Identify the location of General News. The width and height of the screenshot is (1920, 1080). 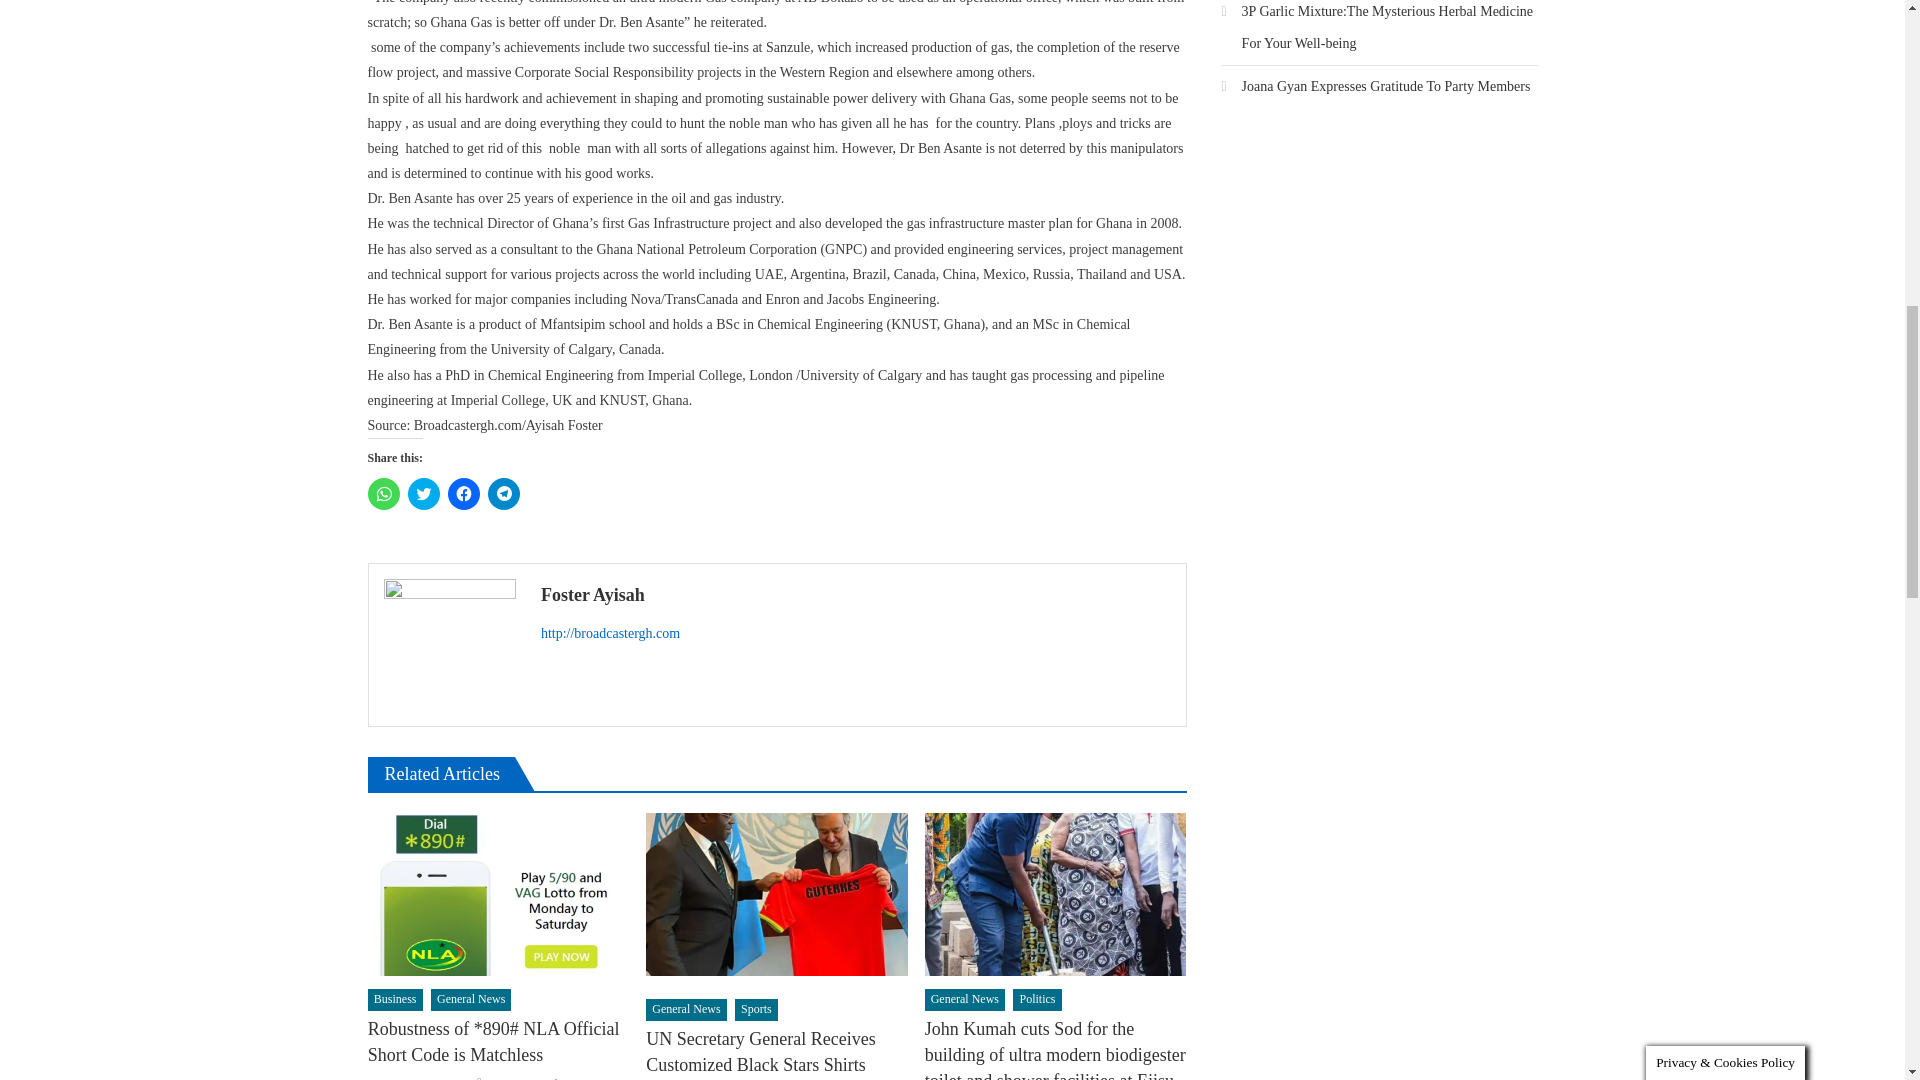
(470, 1000).